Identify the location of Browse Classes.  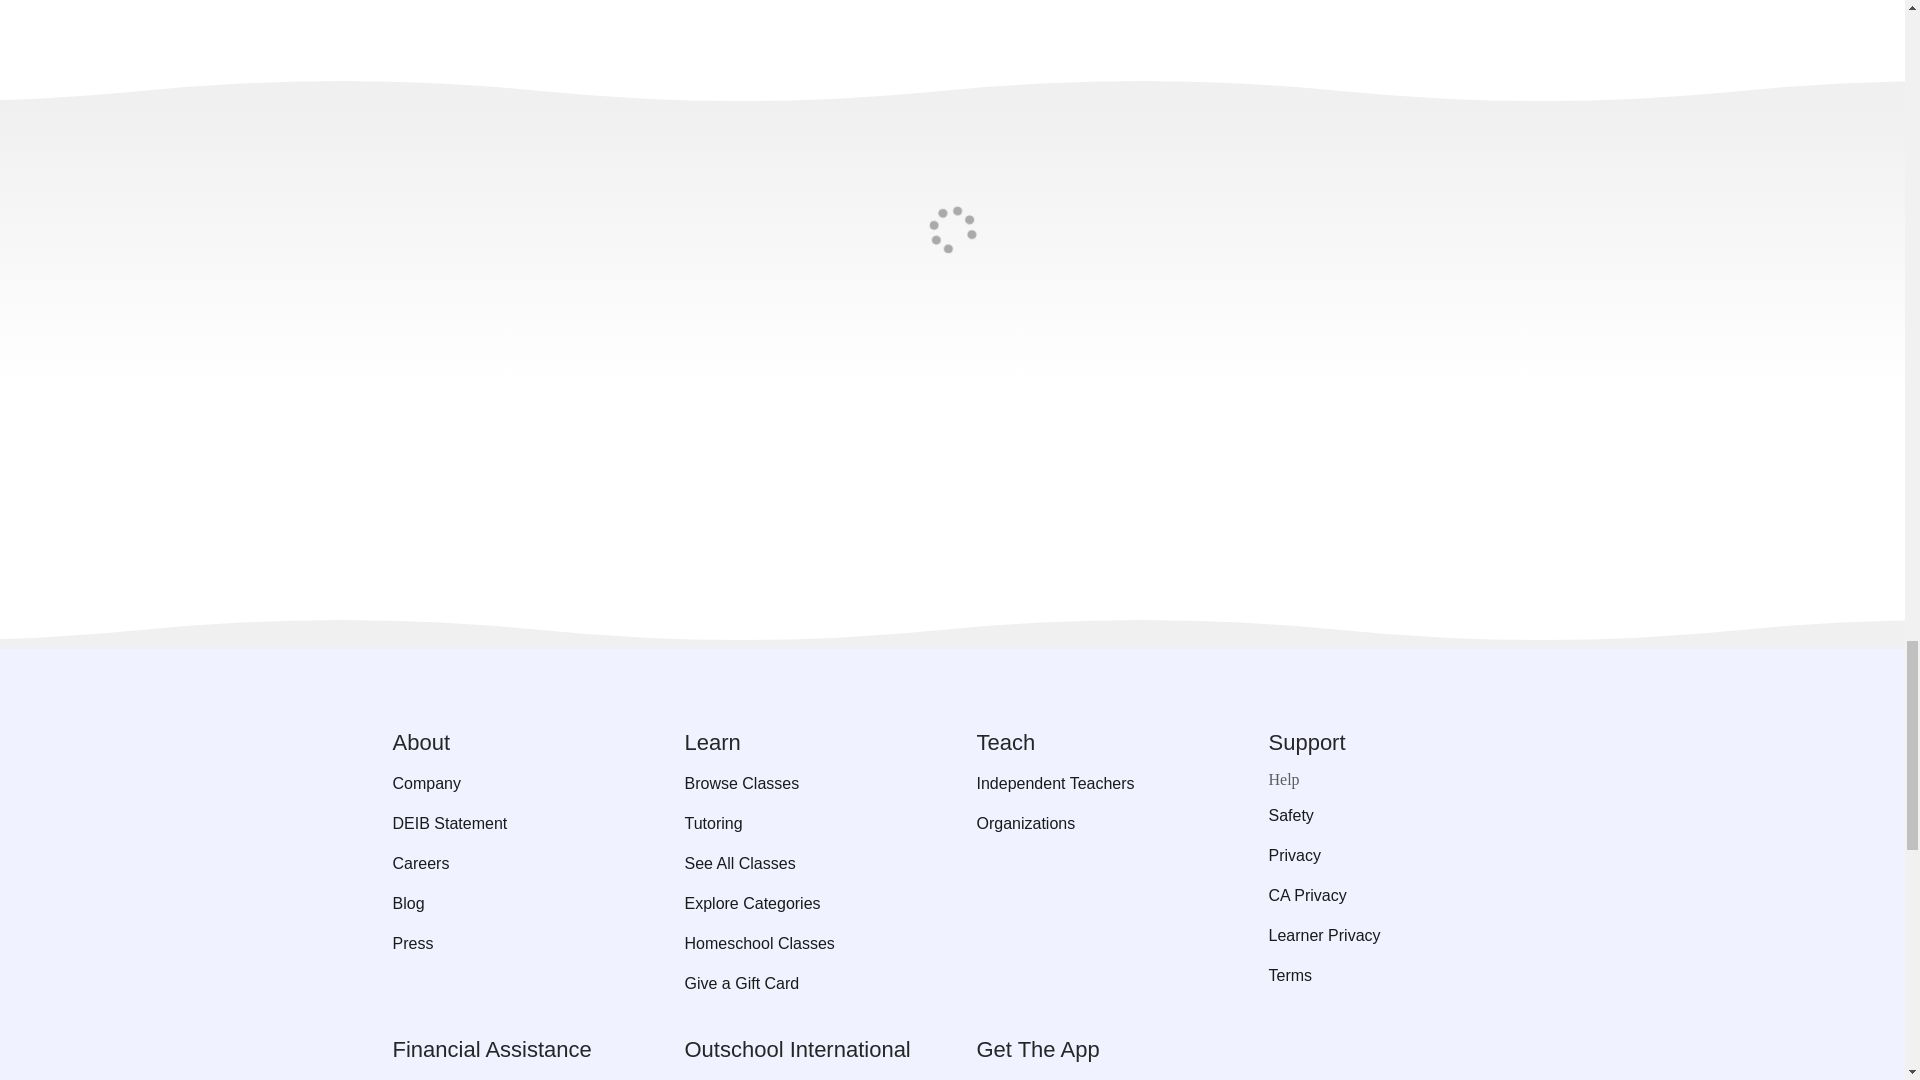
(805, 784).